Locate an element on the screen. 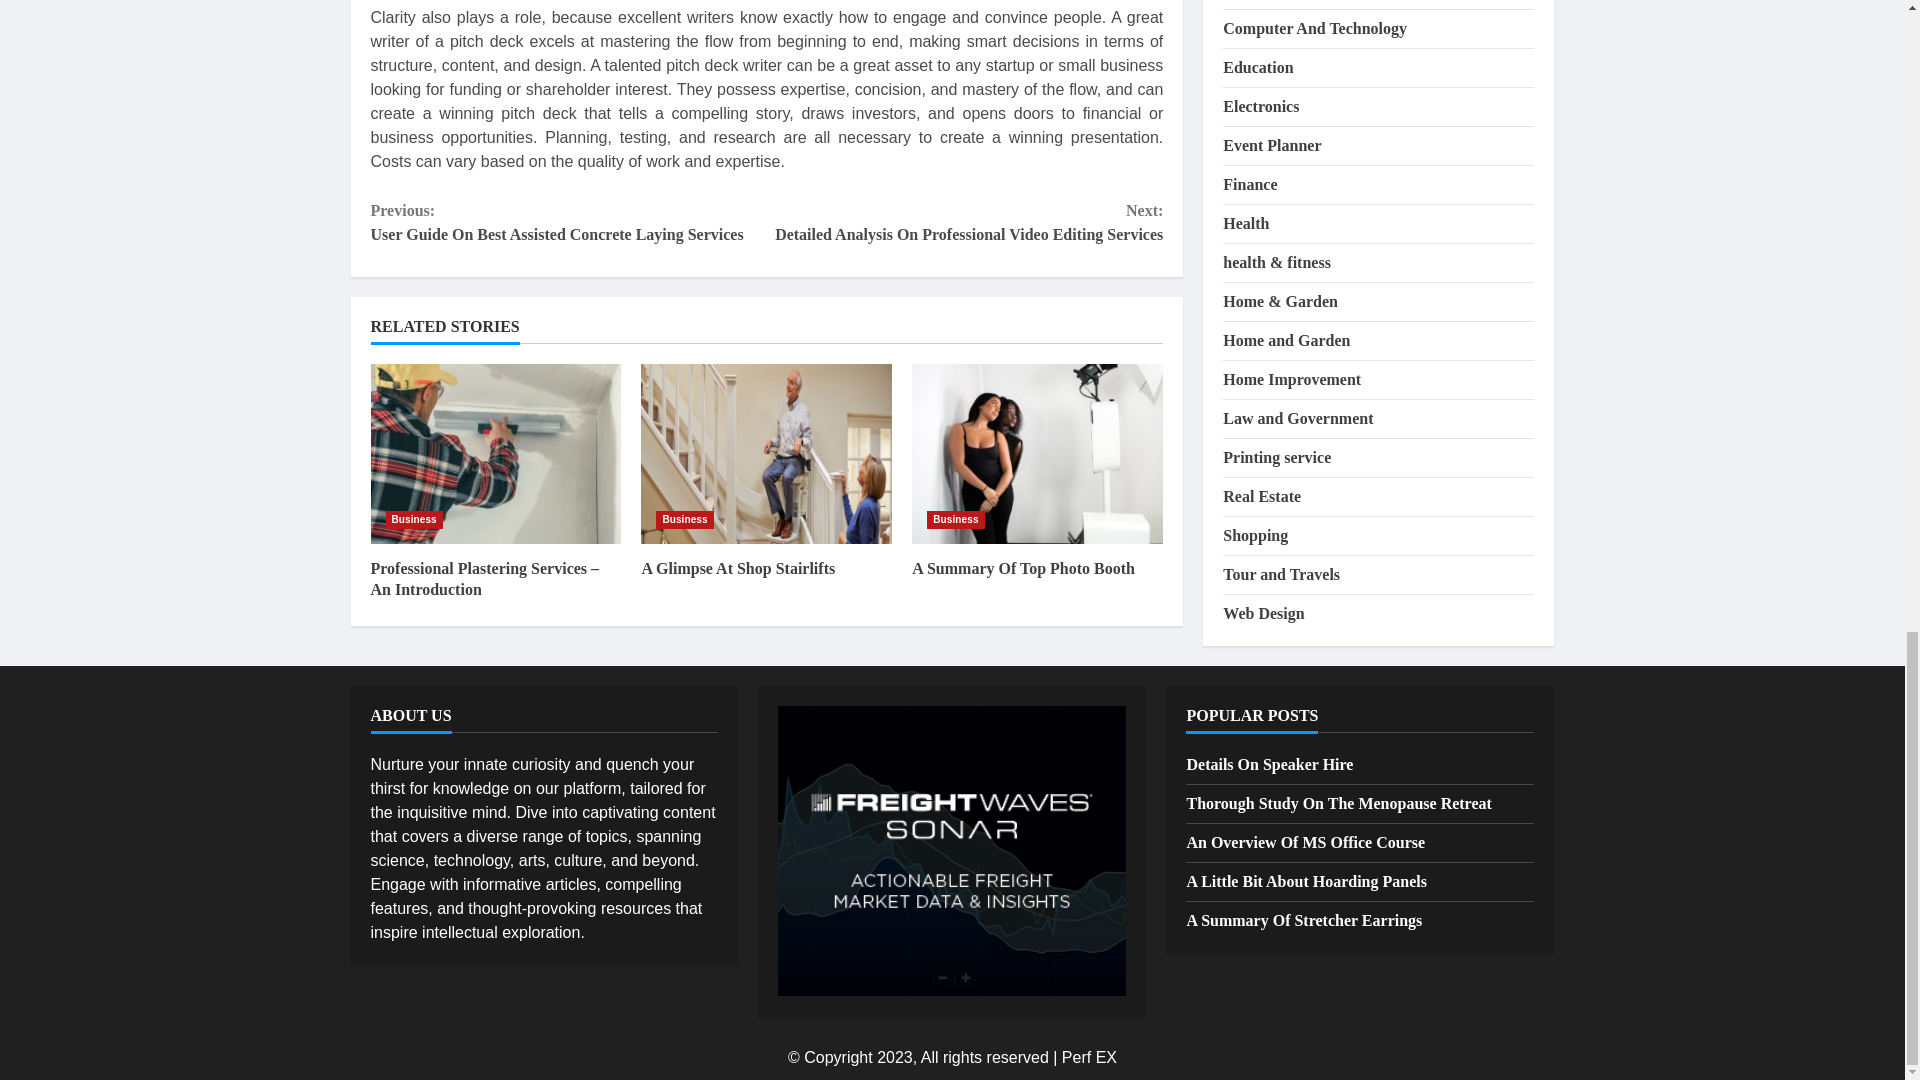 This screenshot has width=1920, height=1080. Business is located at coordinates (684, 520).